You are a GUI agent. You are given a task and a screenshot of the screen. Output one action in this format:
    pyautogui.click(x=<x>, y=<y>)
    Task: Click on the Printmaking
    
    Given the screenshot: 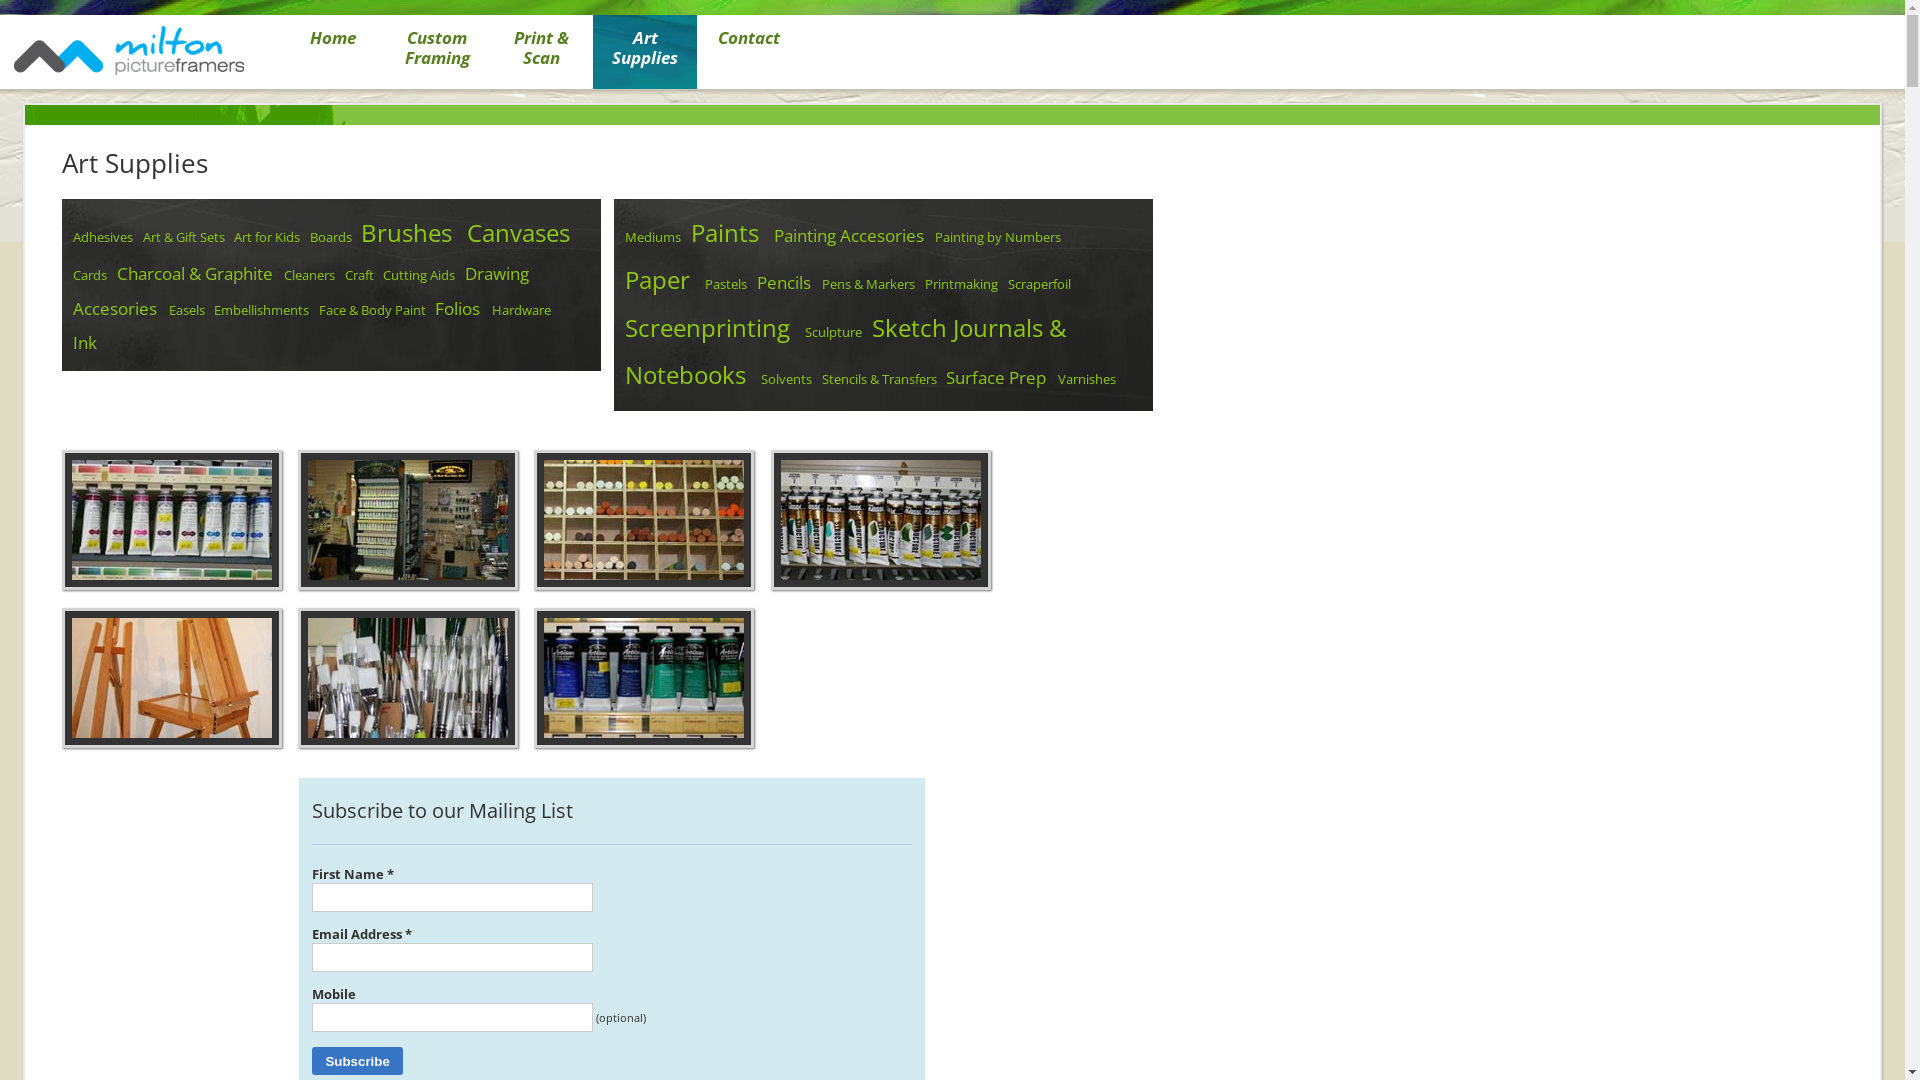 What is the action you would take?
    pyautogui.click(x=962, y=284)
    